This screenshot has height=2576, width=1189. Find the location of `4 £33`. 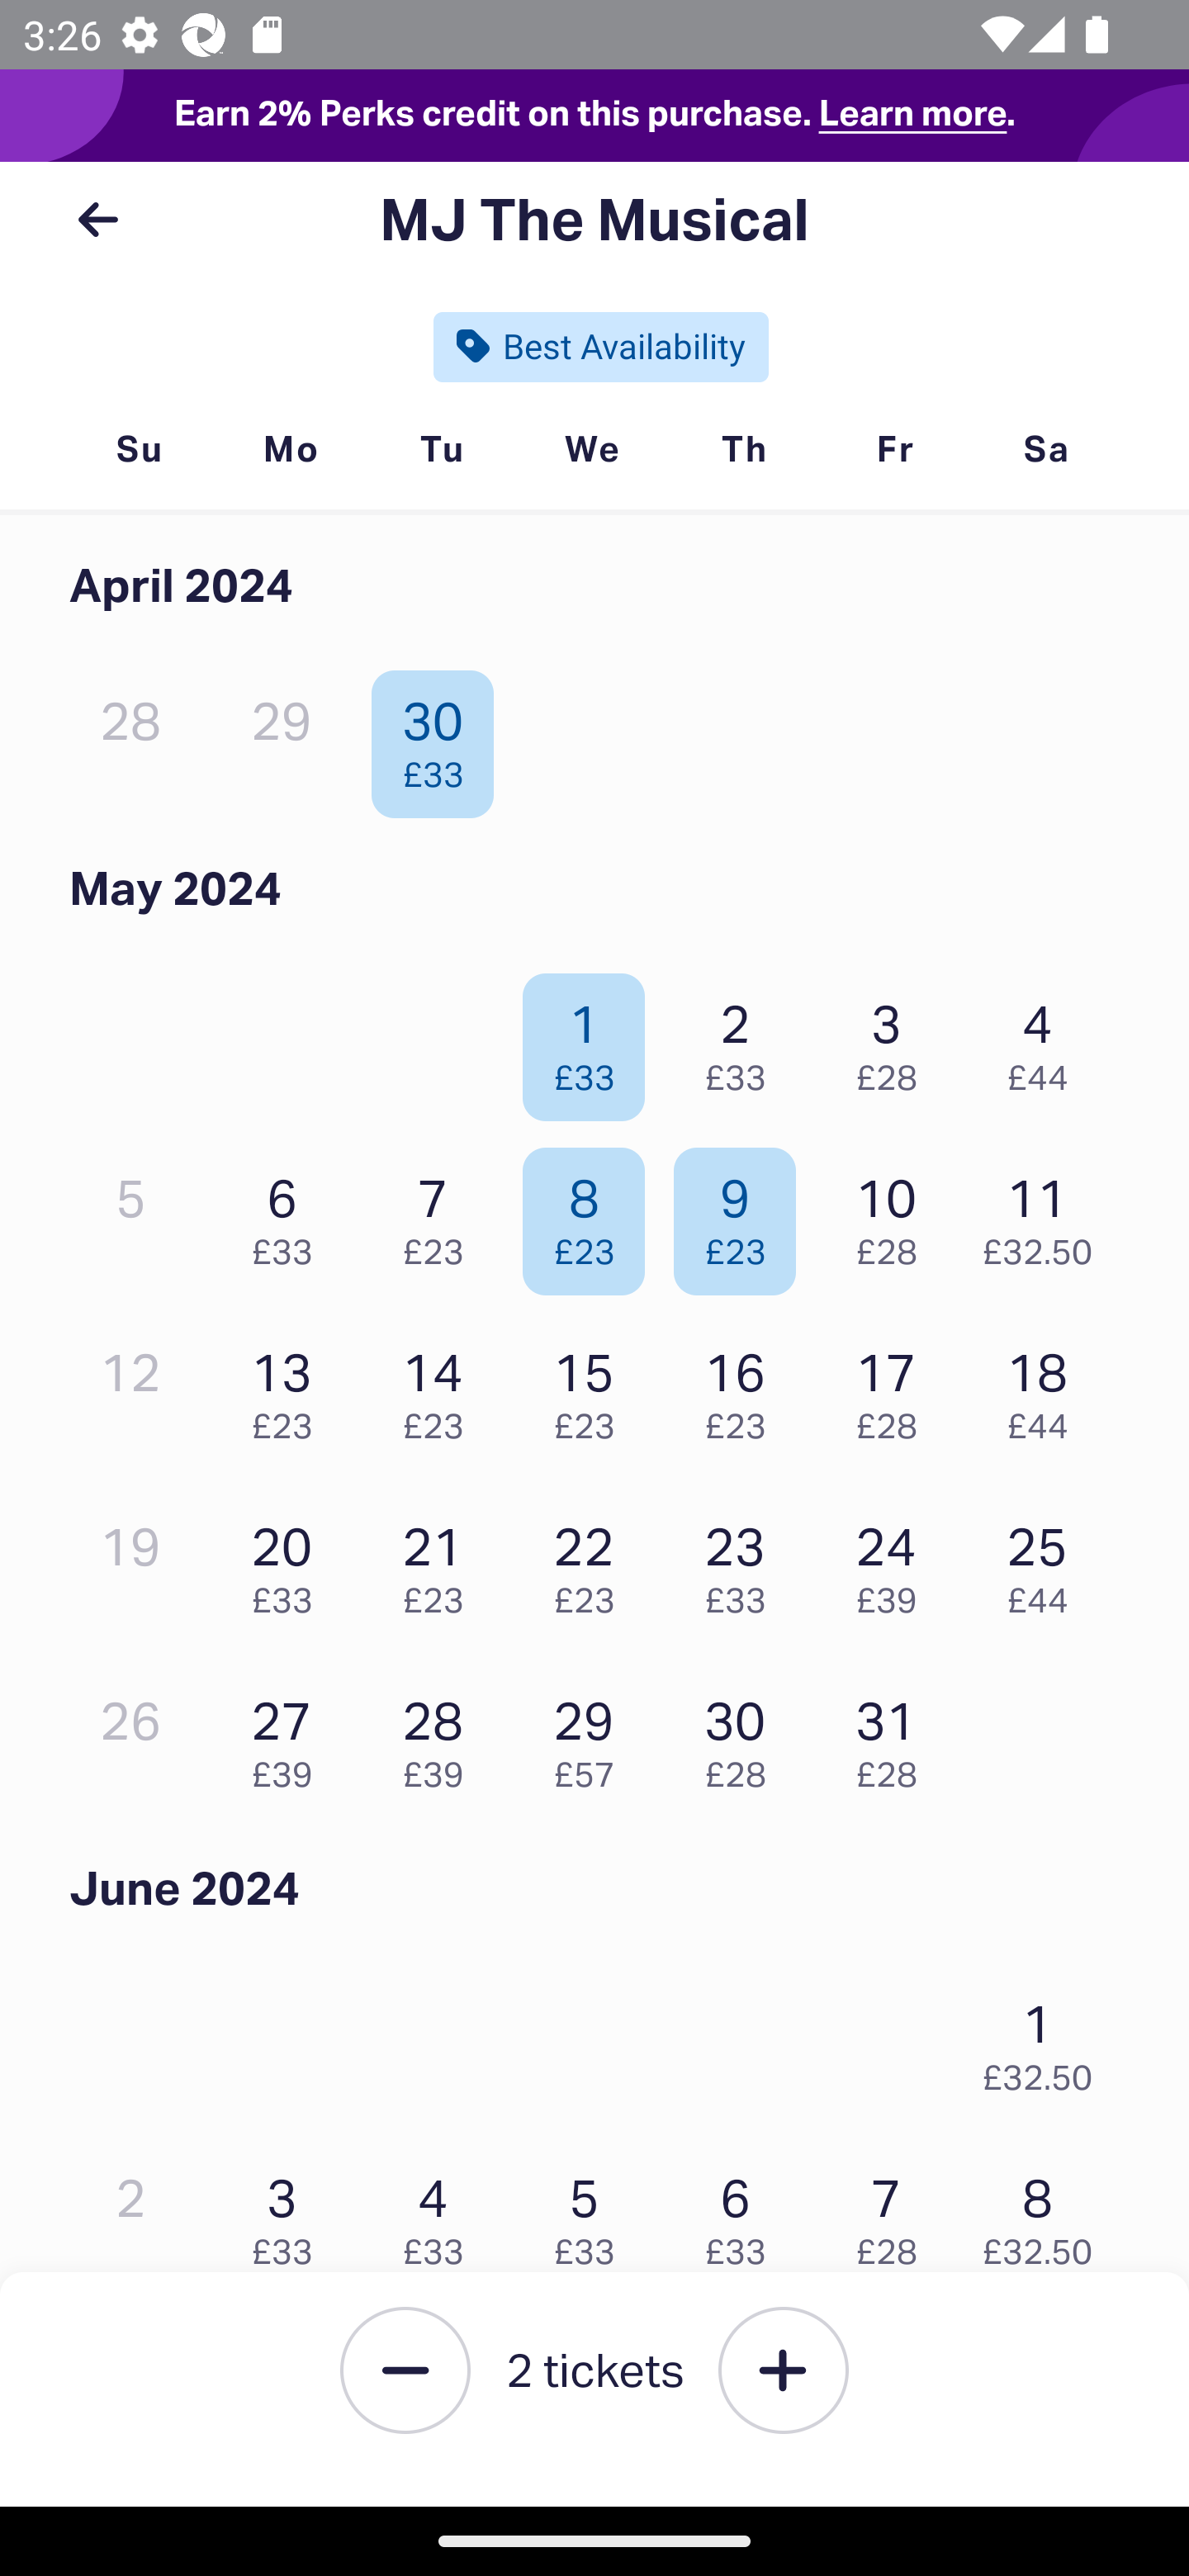

4 £33 is located at coordinates (441, 2214).